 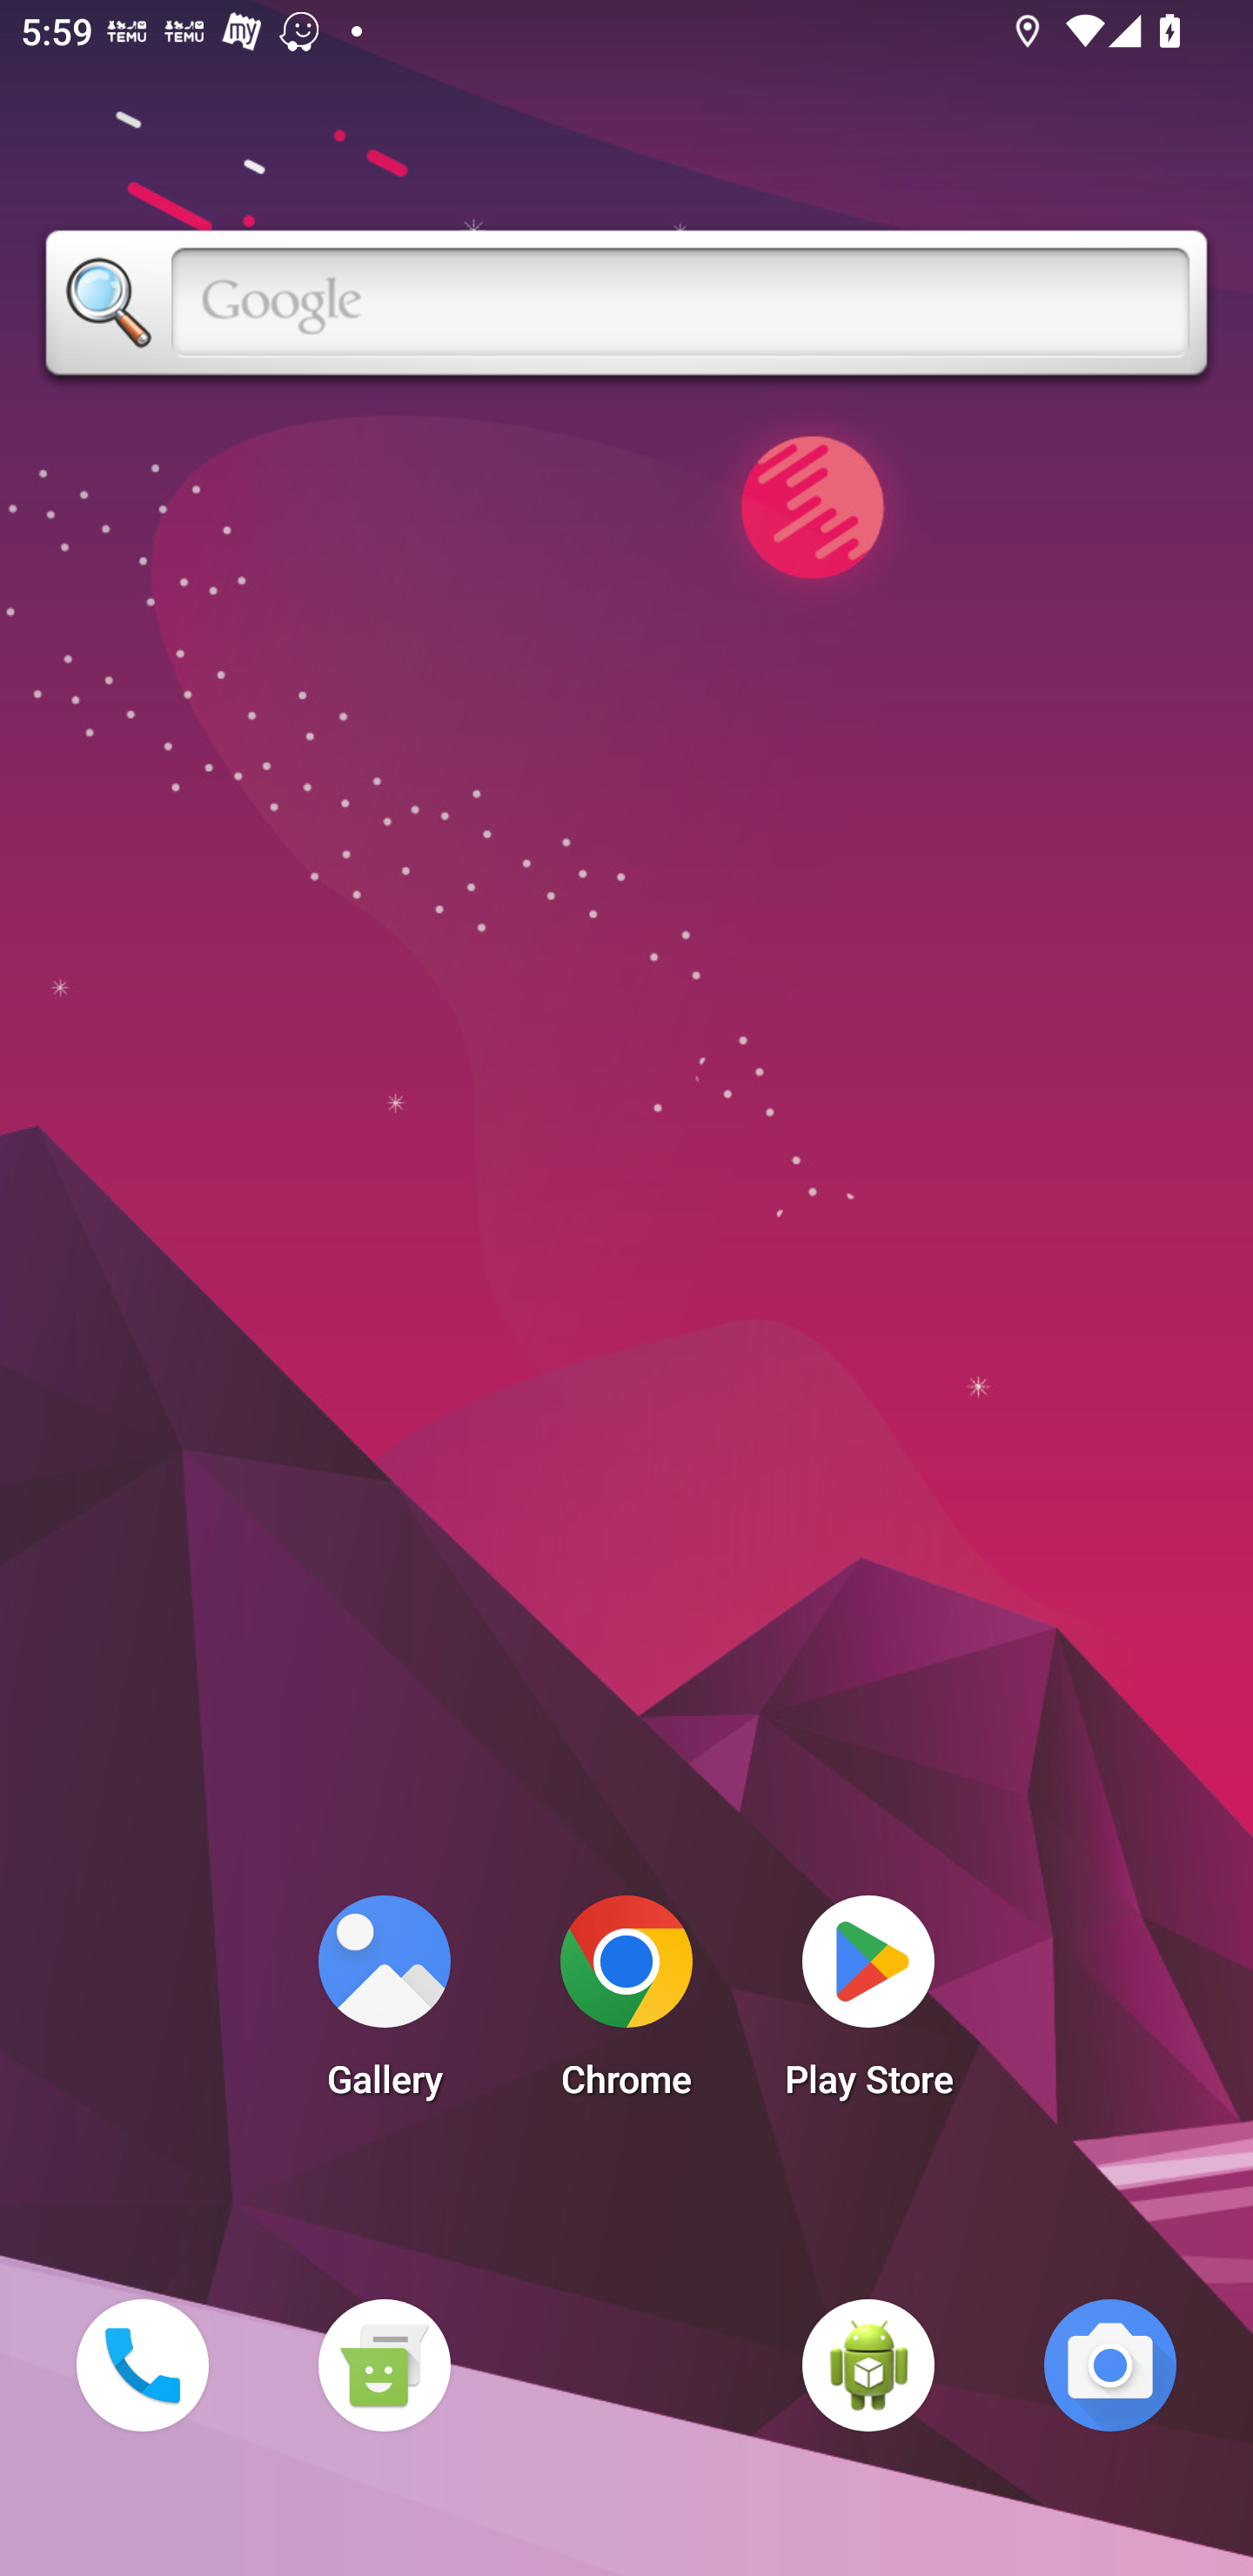 What do you see at coordinates (384, 2005) in the screenshot?
I see `Gallery` at bounding box center [384, 2005].